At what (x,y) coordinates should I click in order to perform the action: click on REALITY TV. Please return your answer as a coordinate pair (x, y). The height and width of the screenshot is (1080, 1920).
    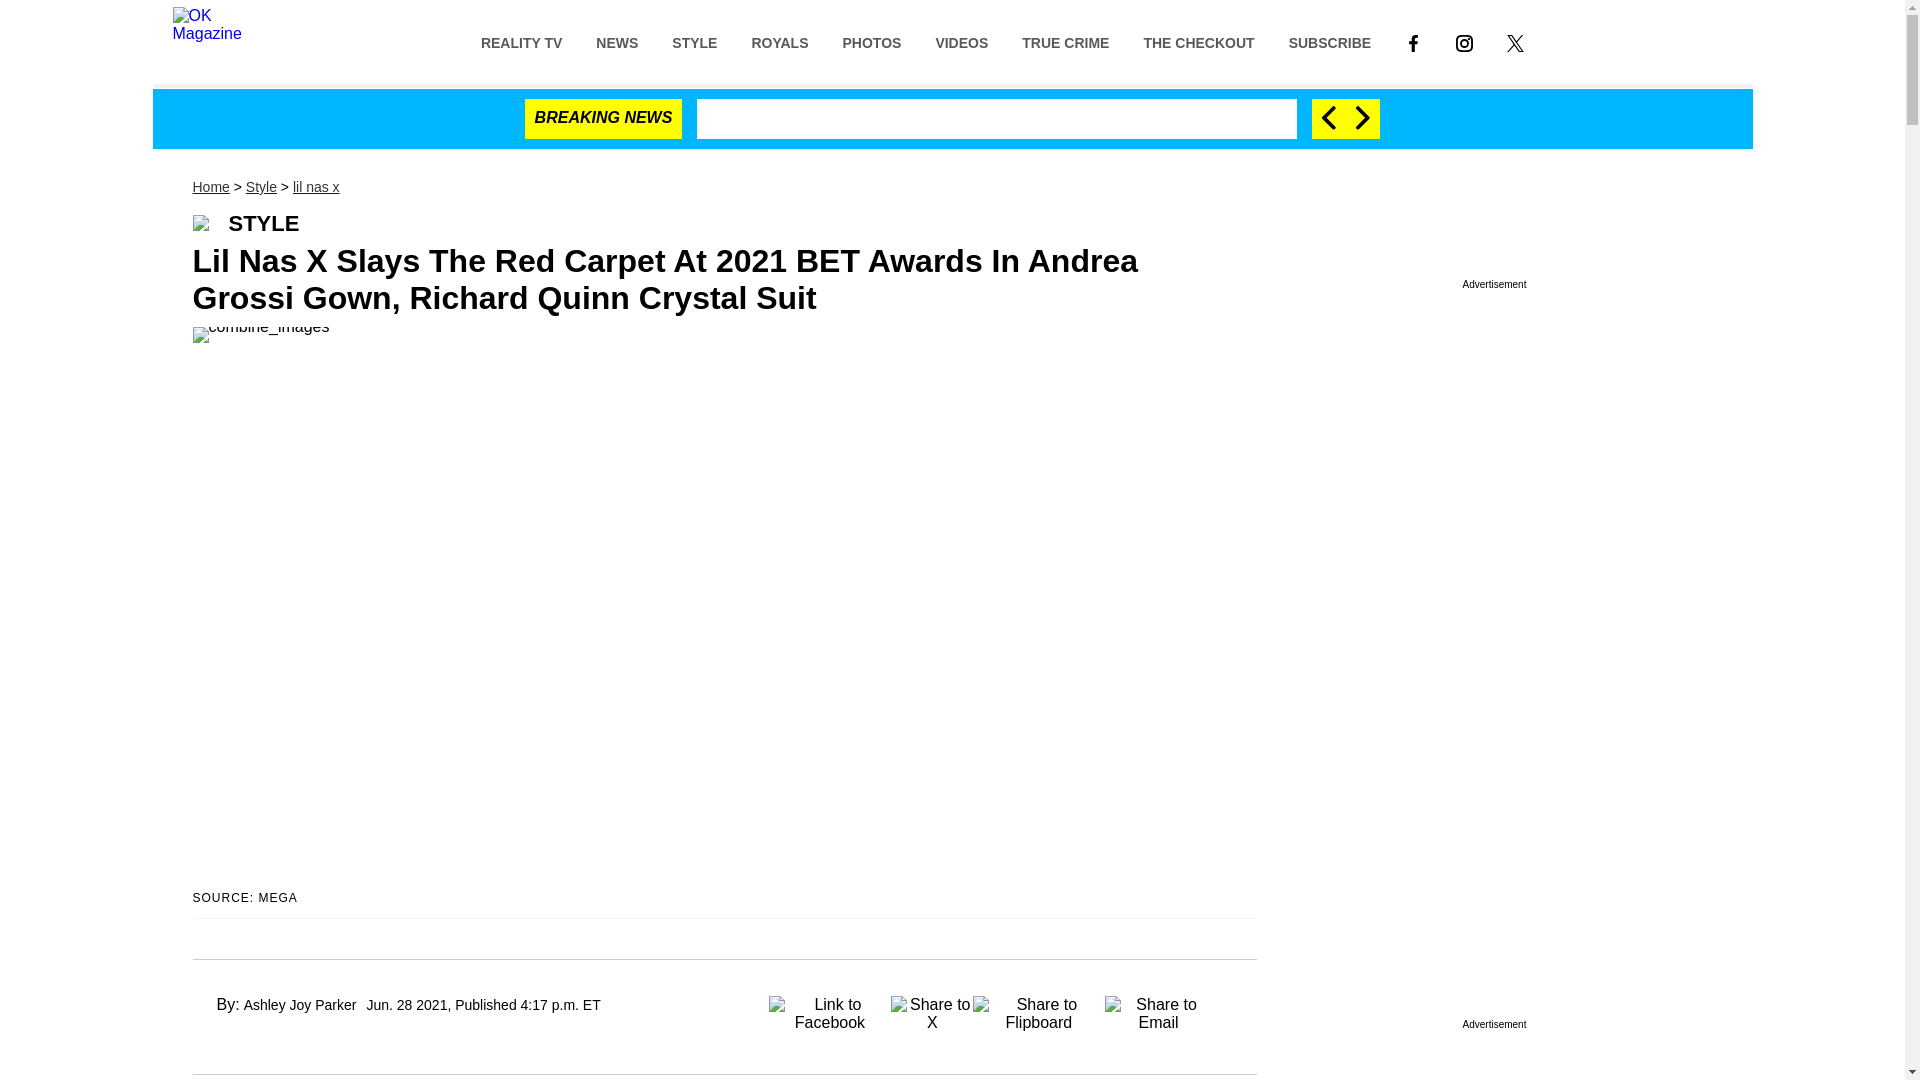
    Looking at the image, I should click on (522, 41).